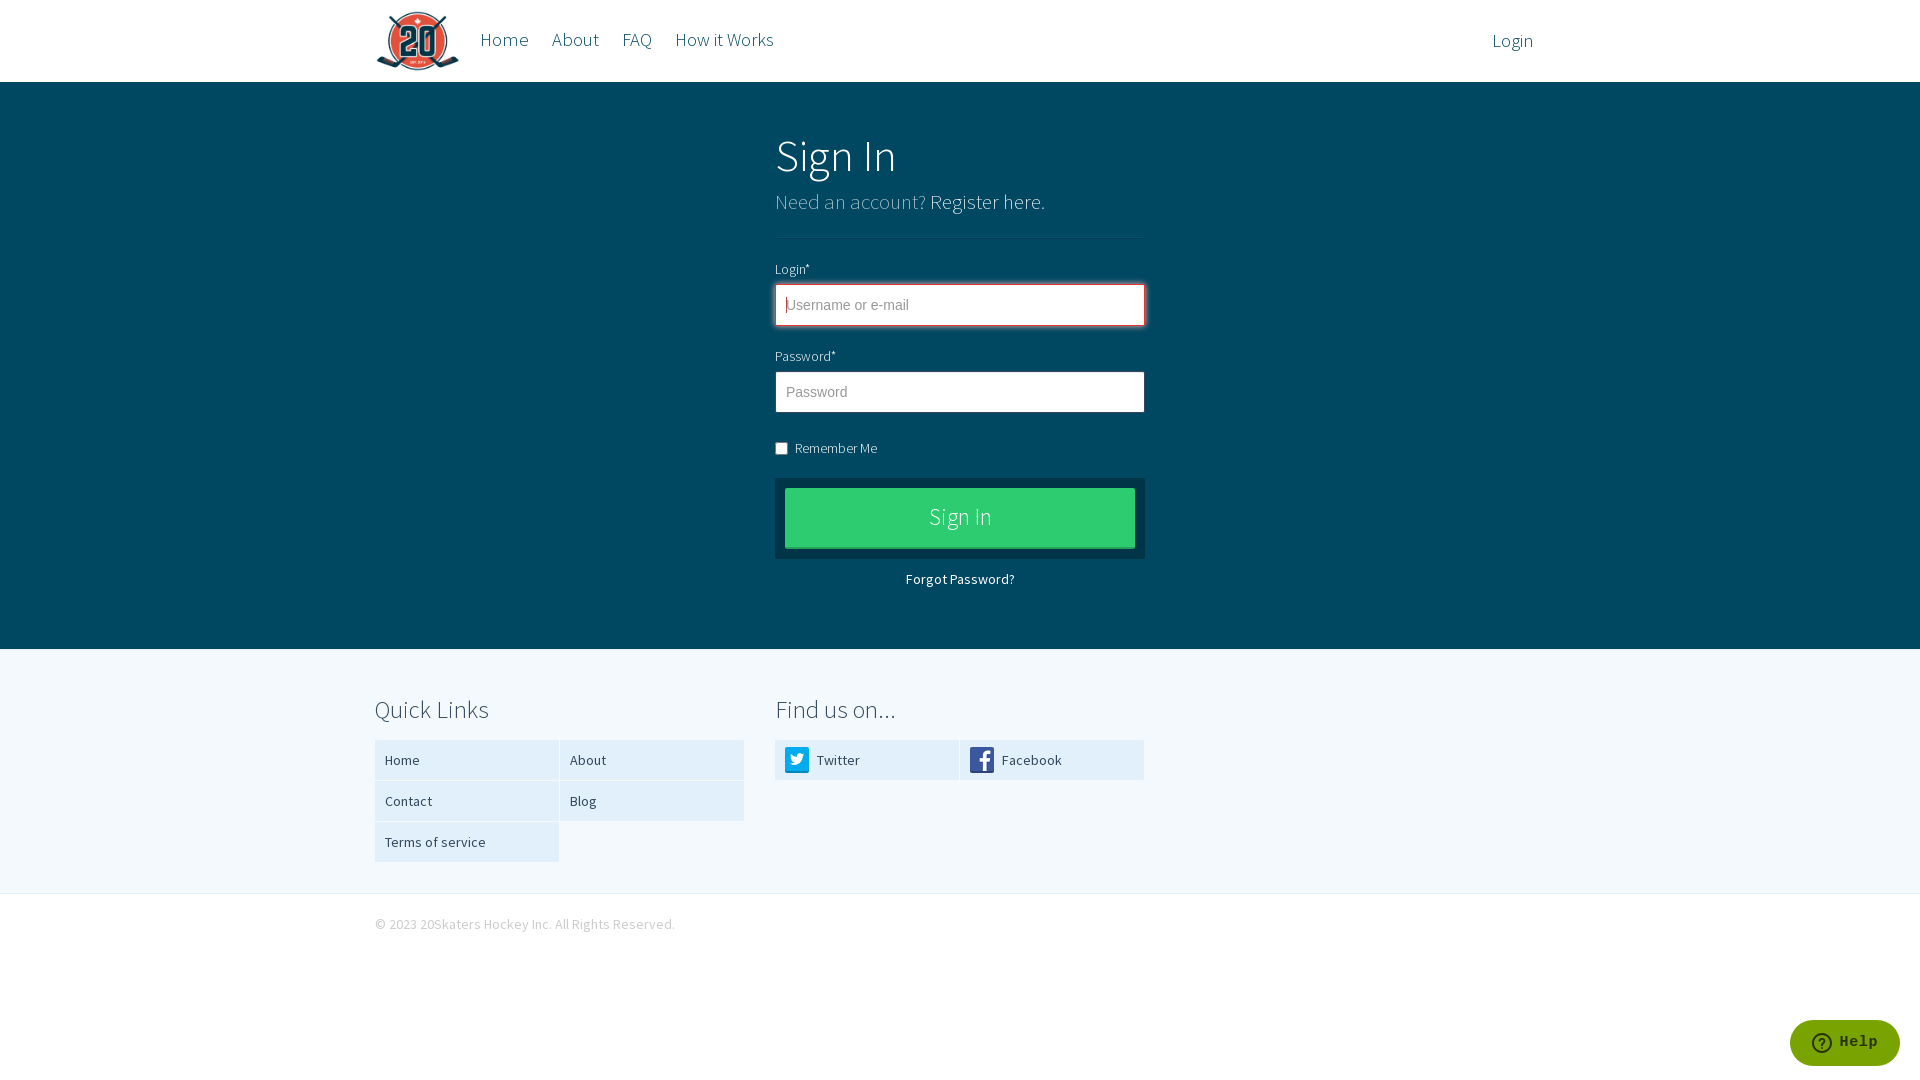 Image resolution: width=1920 pixels, height=1080 pixels. I want to click on Forgot Password?, so click(960, 579).